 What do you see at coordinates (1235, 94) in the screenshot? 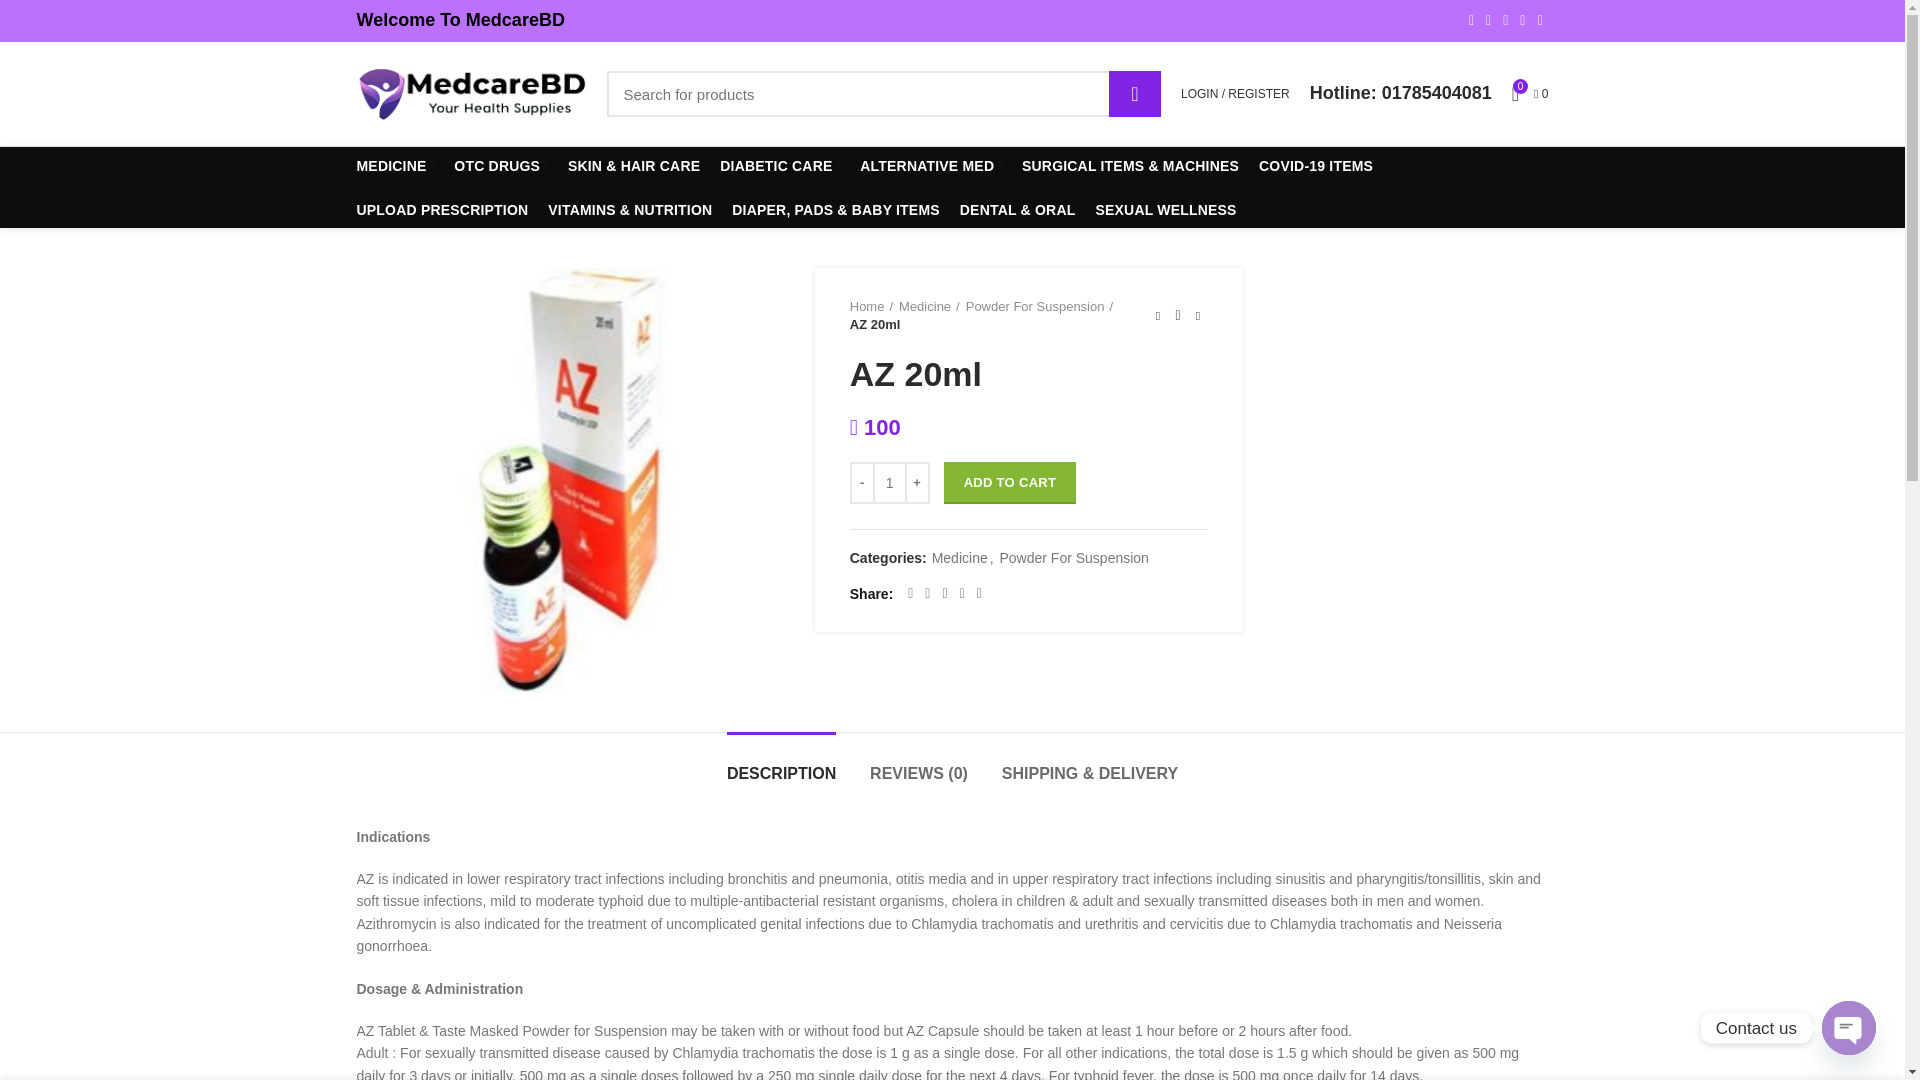
I see `My account` at bounding box center [1235, 94].